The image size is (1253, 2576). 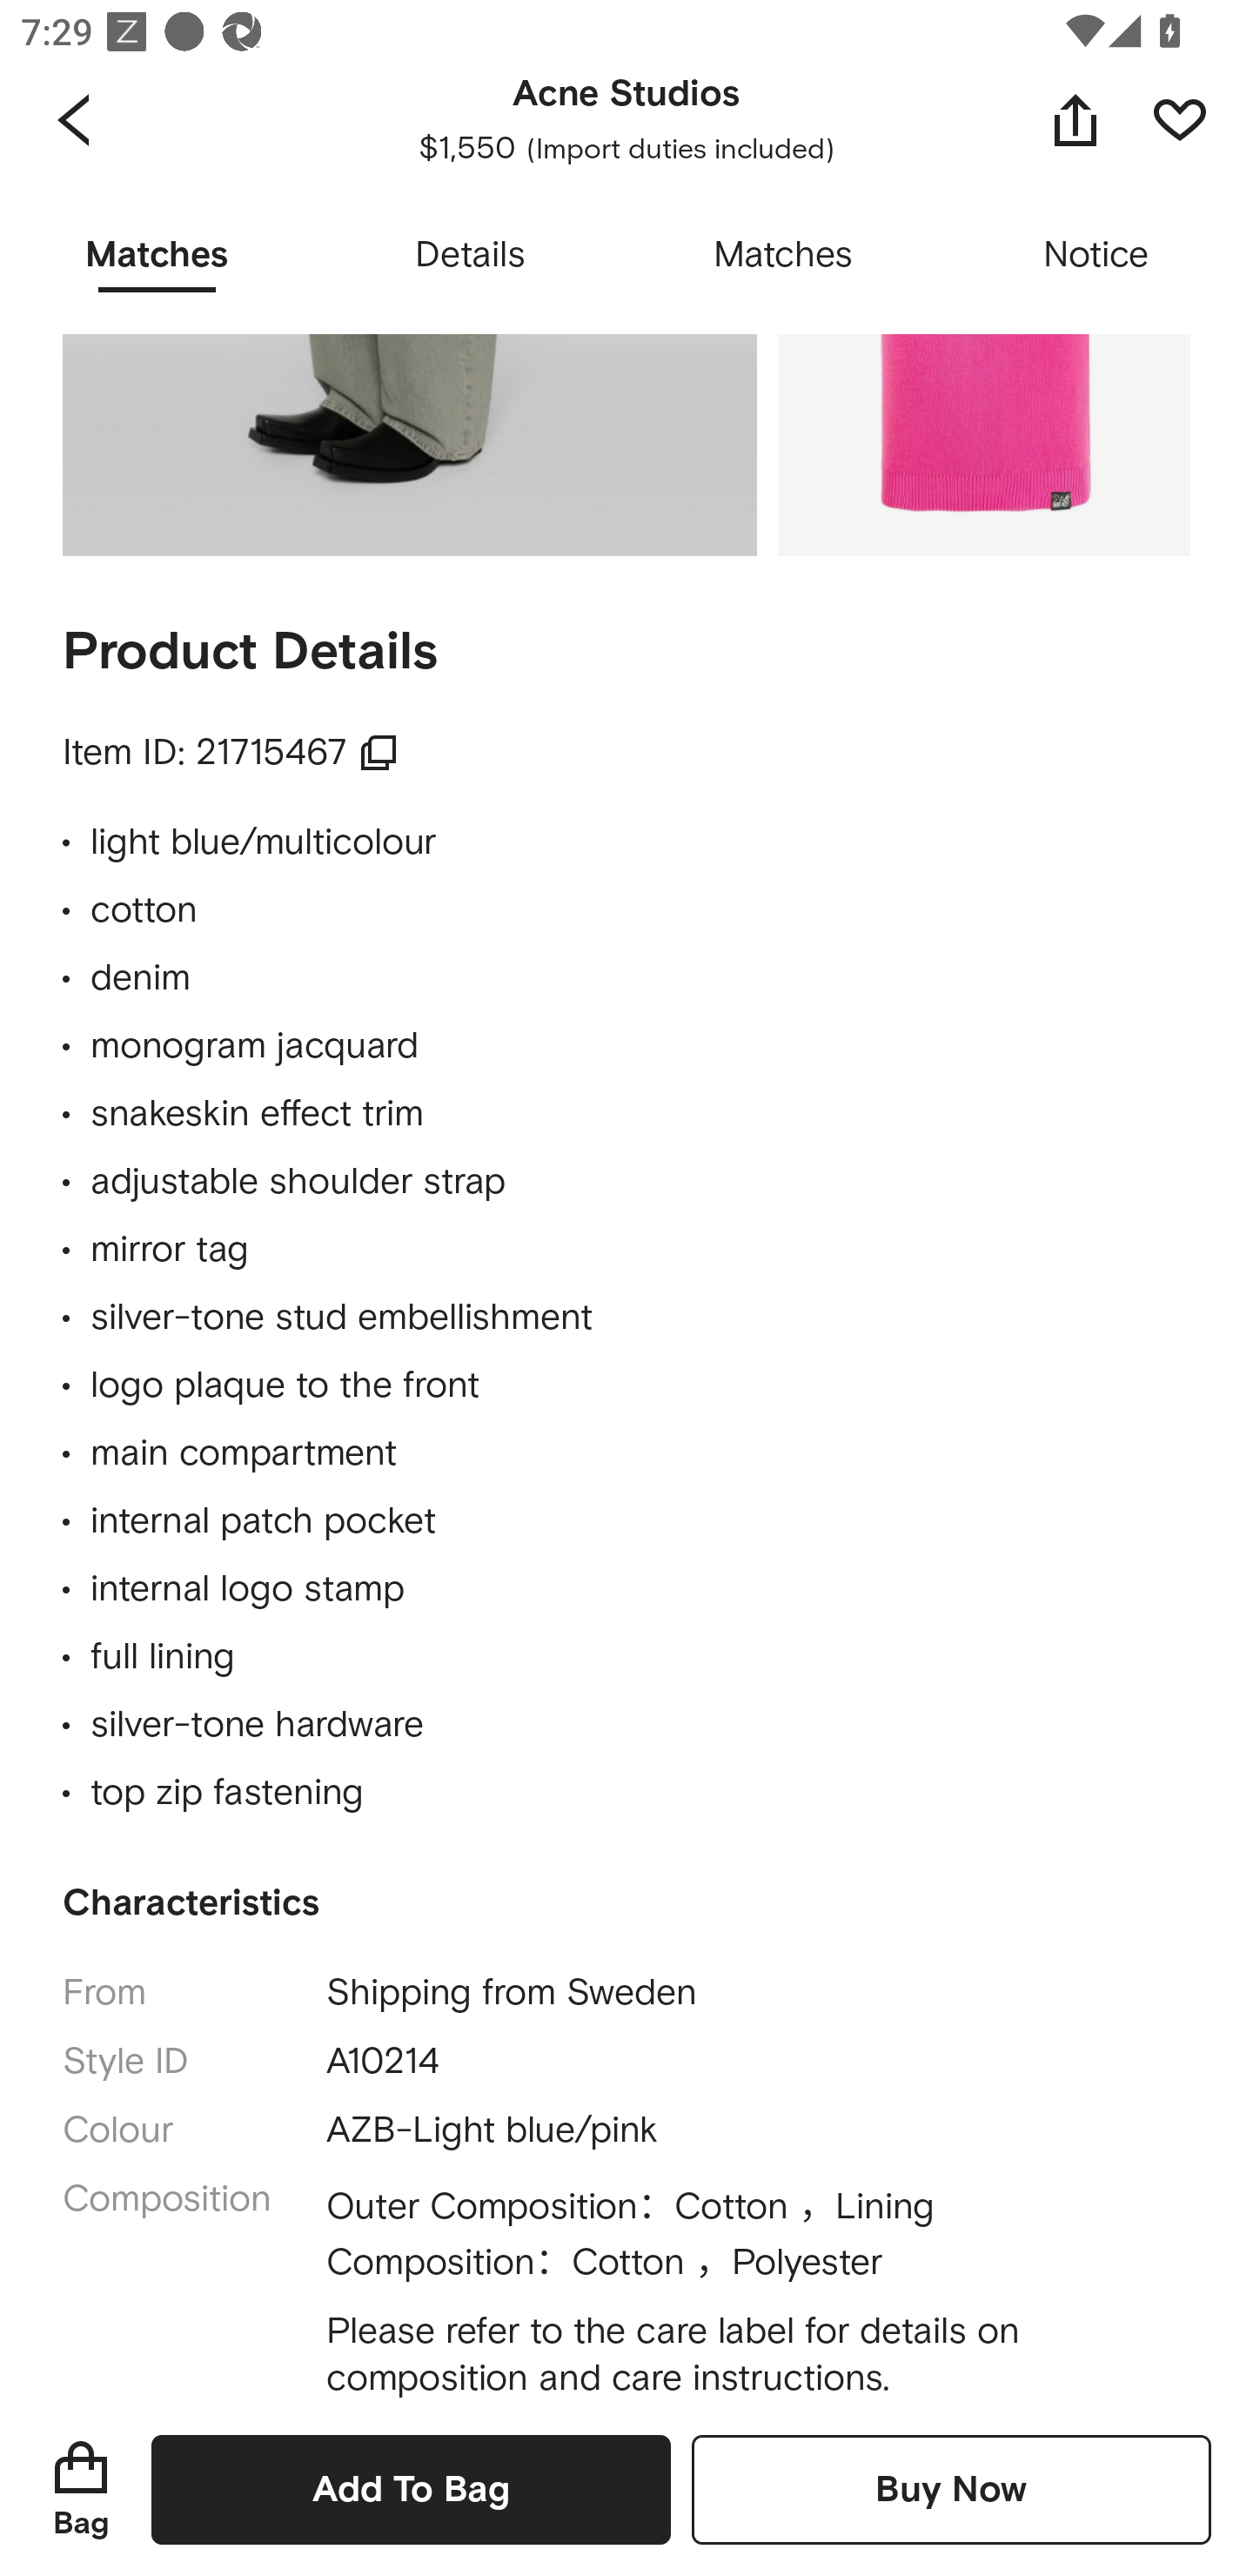 What do you see at coordinates (783, 256) in the screenshot?
I see `Matches` at bounding box center [783, 256].